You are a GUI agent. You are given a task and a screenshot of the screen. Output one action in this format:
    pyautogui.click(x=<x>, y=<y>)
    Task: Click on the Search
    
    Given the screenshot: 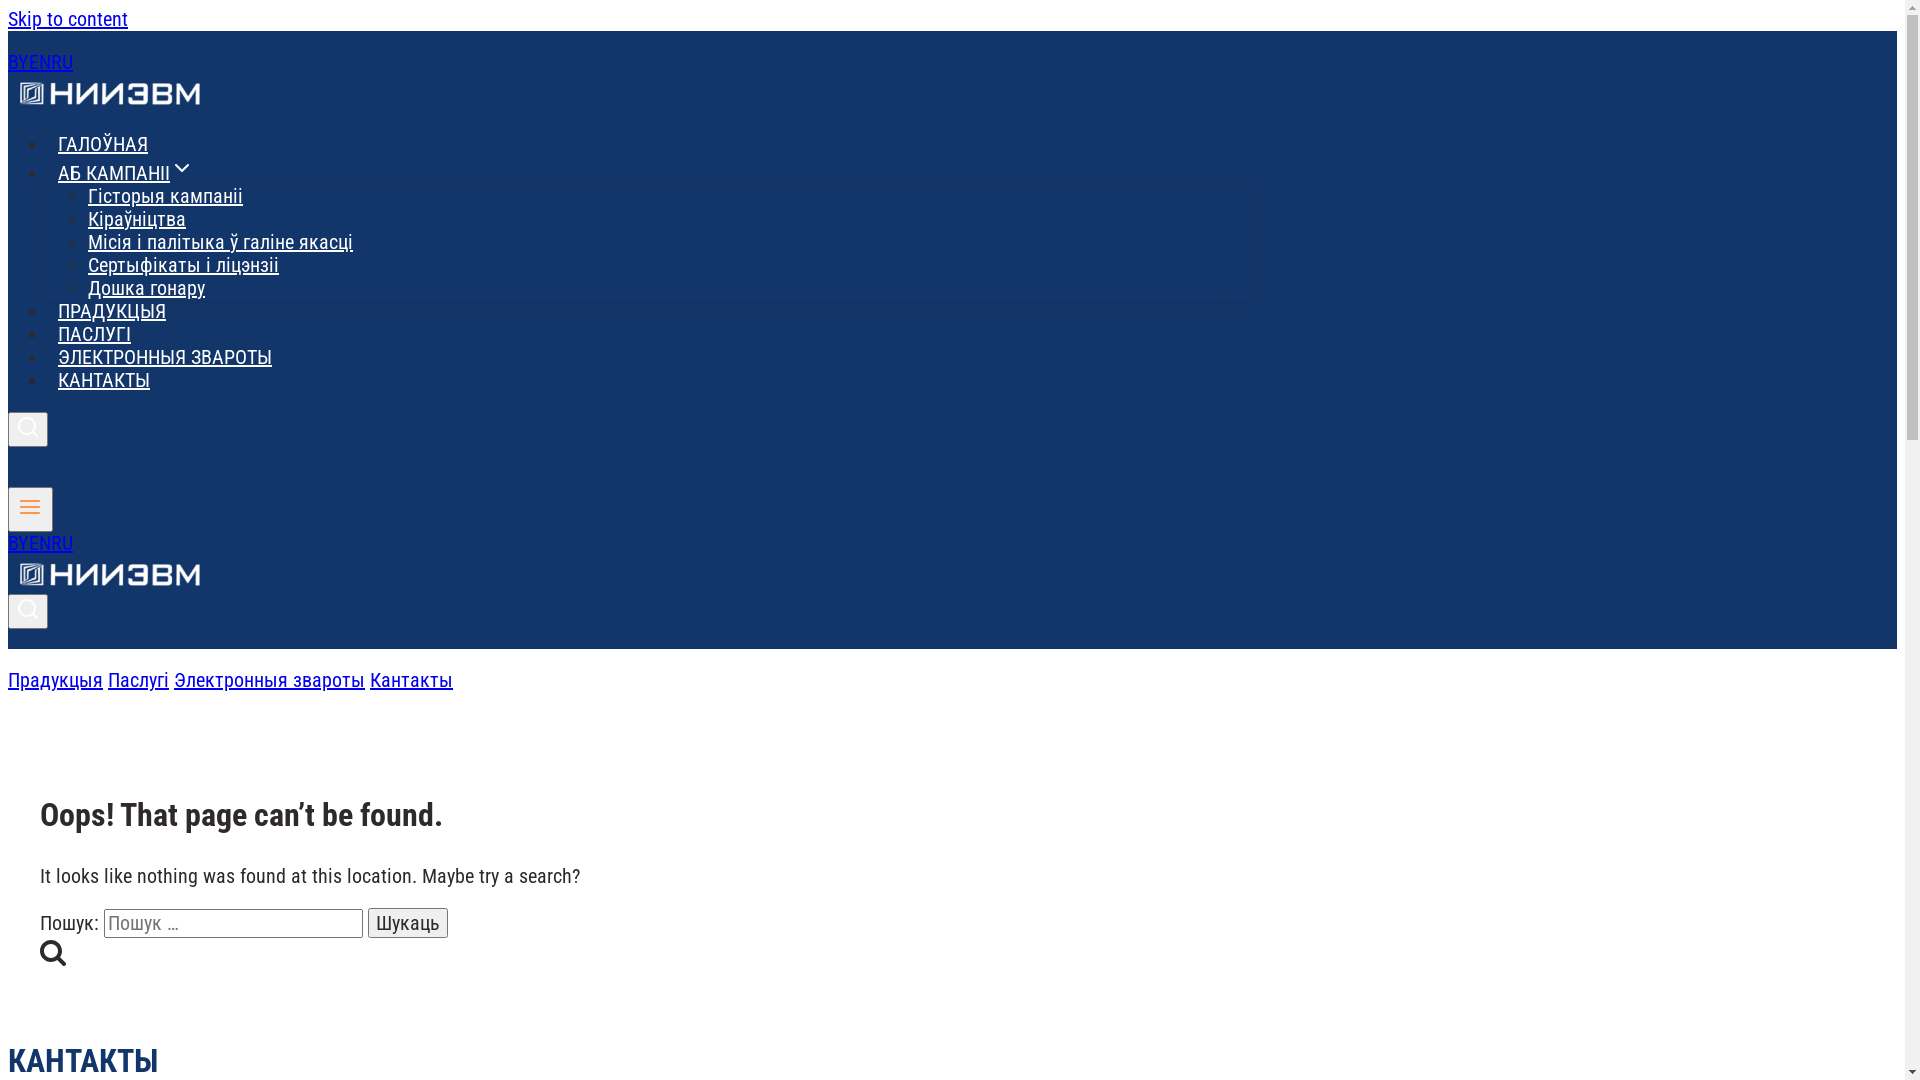 What is the action you would take?
    pyautogui.click(x=28, y=429)
    